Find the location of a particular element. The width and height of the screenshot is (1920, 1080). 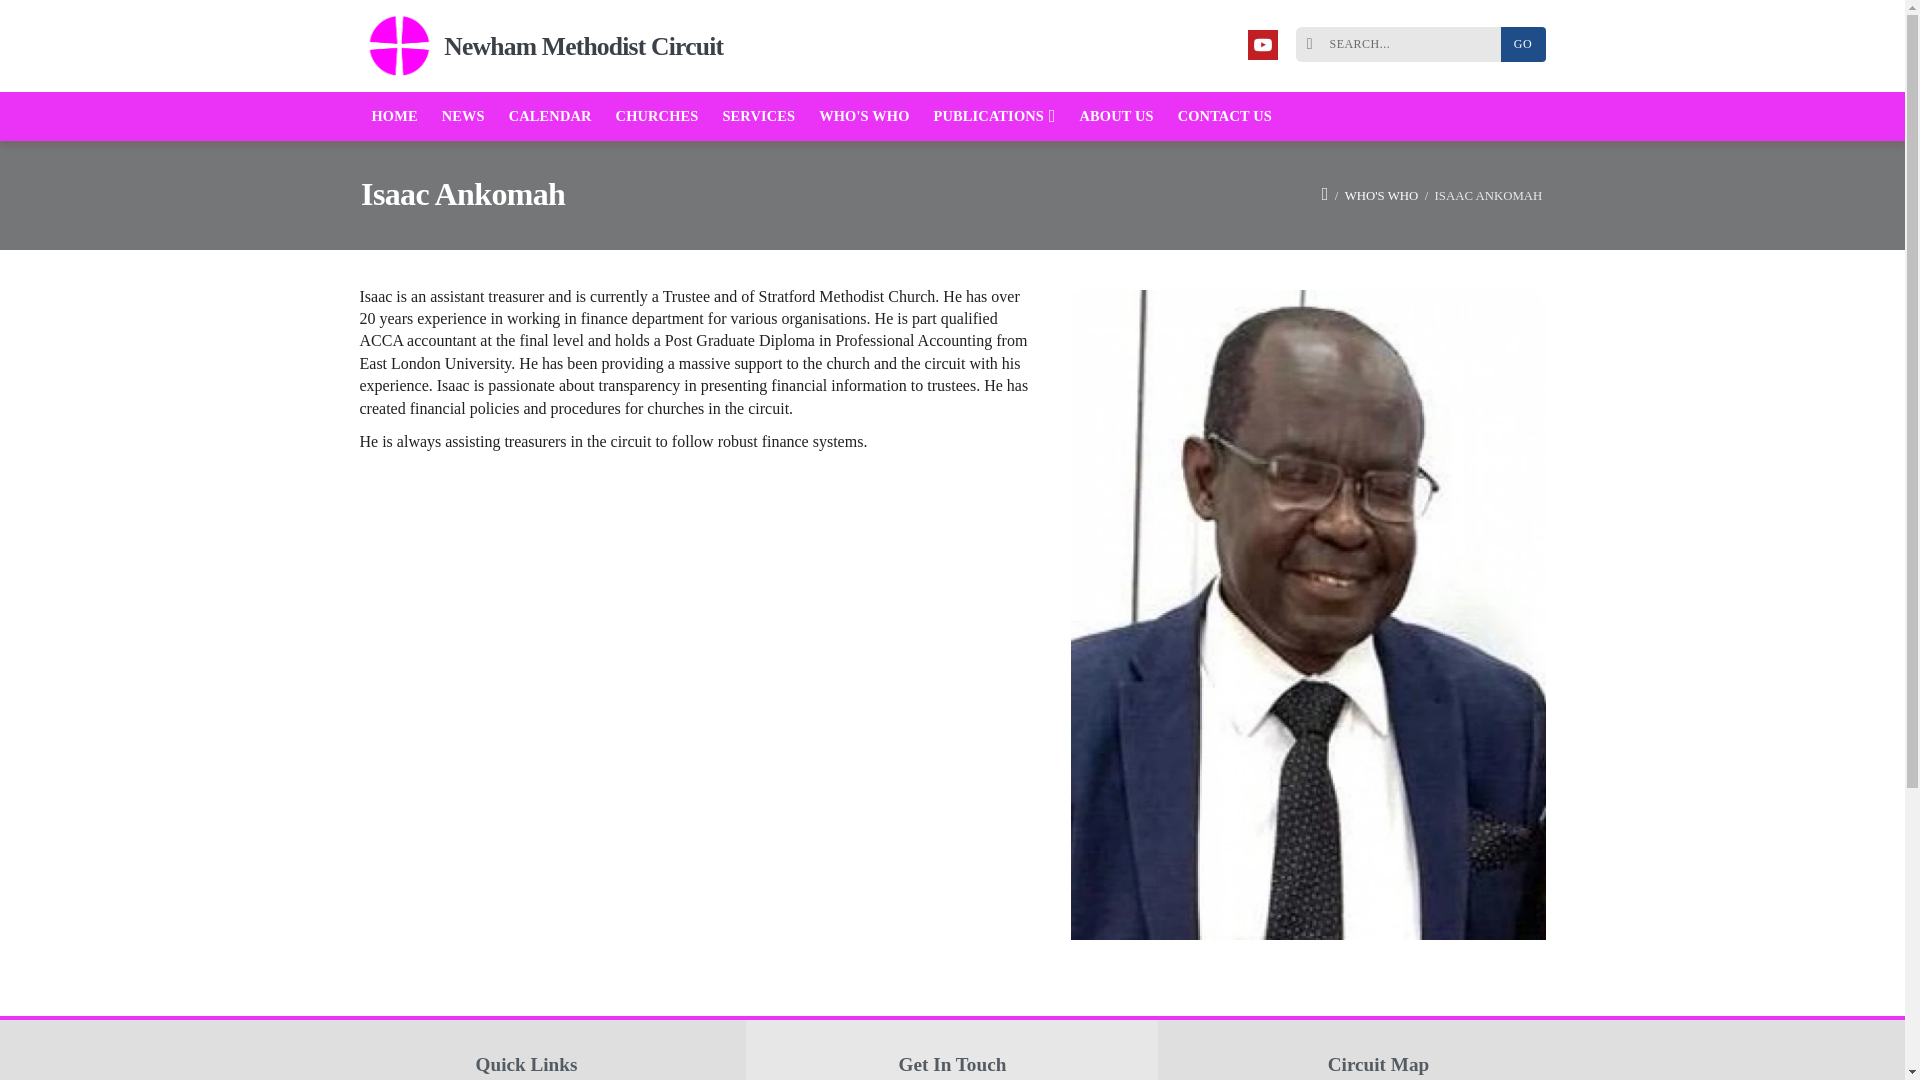

PUBLICATIONS is located at coordinates (994, 116).